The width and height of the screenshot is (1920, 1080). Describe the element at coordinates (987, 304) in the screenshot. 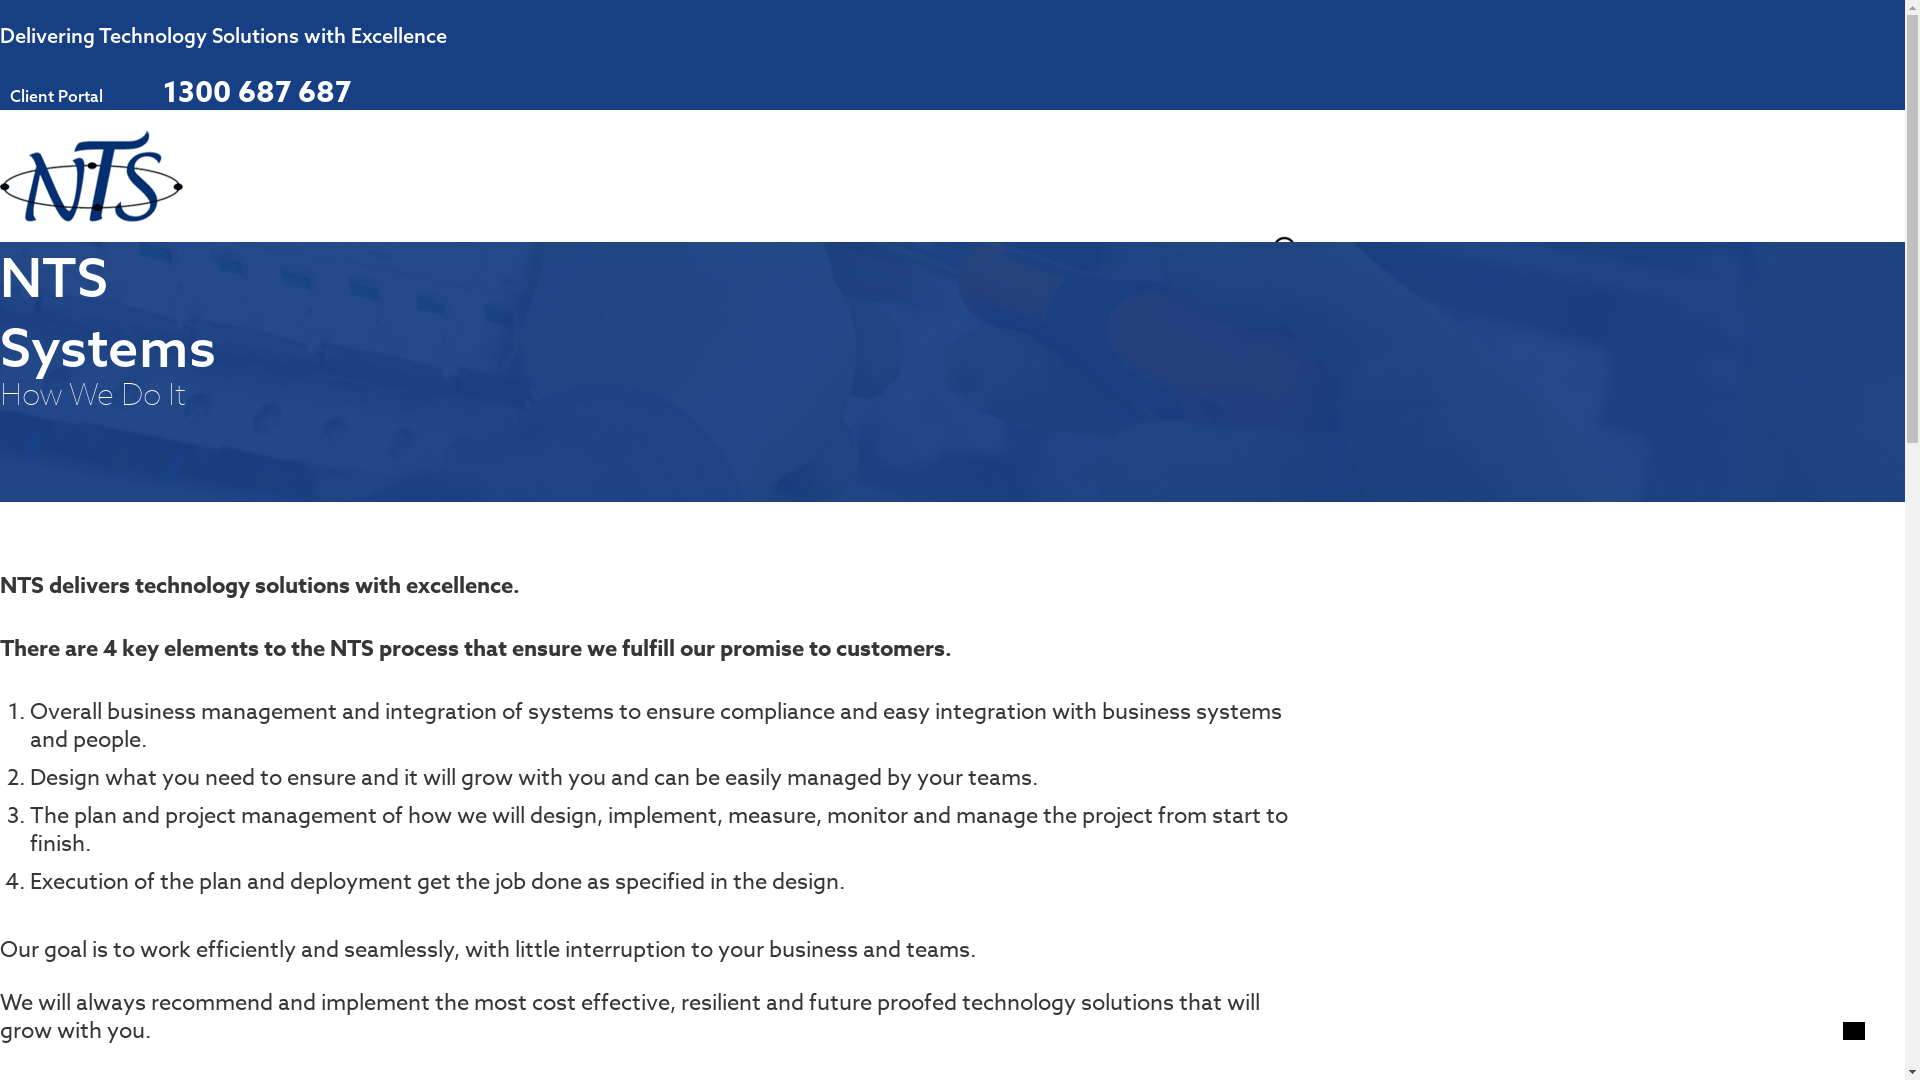

I see `CAREERS
Join Our Team` at that location.